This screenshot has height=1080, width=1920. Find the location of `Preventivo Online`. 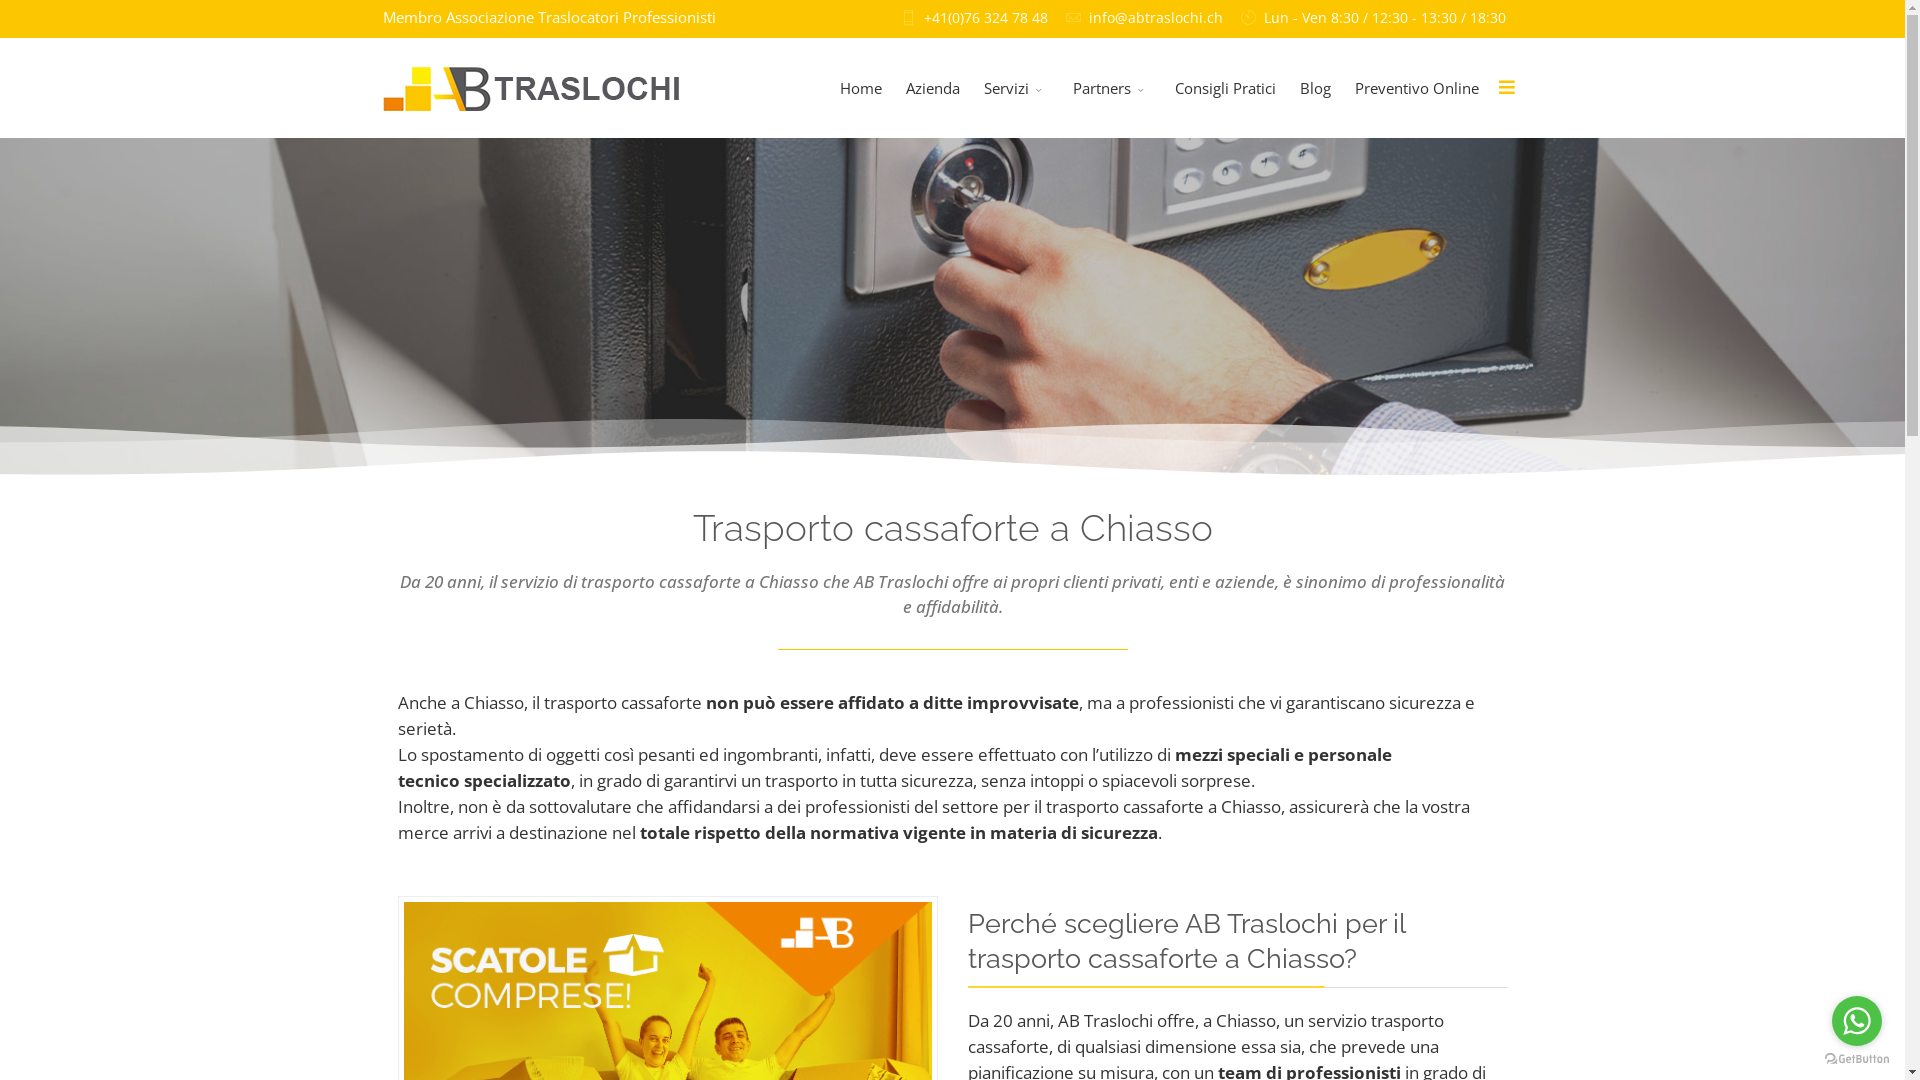

Preventivo Online is located at coordinates (1416, 88).